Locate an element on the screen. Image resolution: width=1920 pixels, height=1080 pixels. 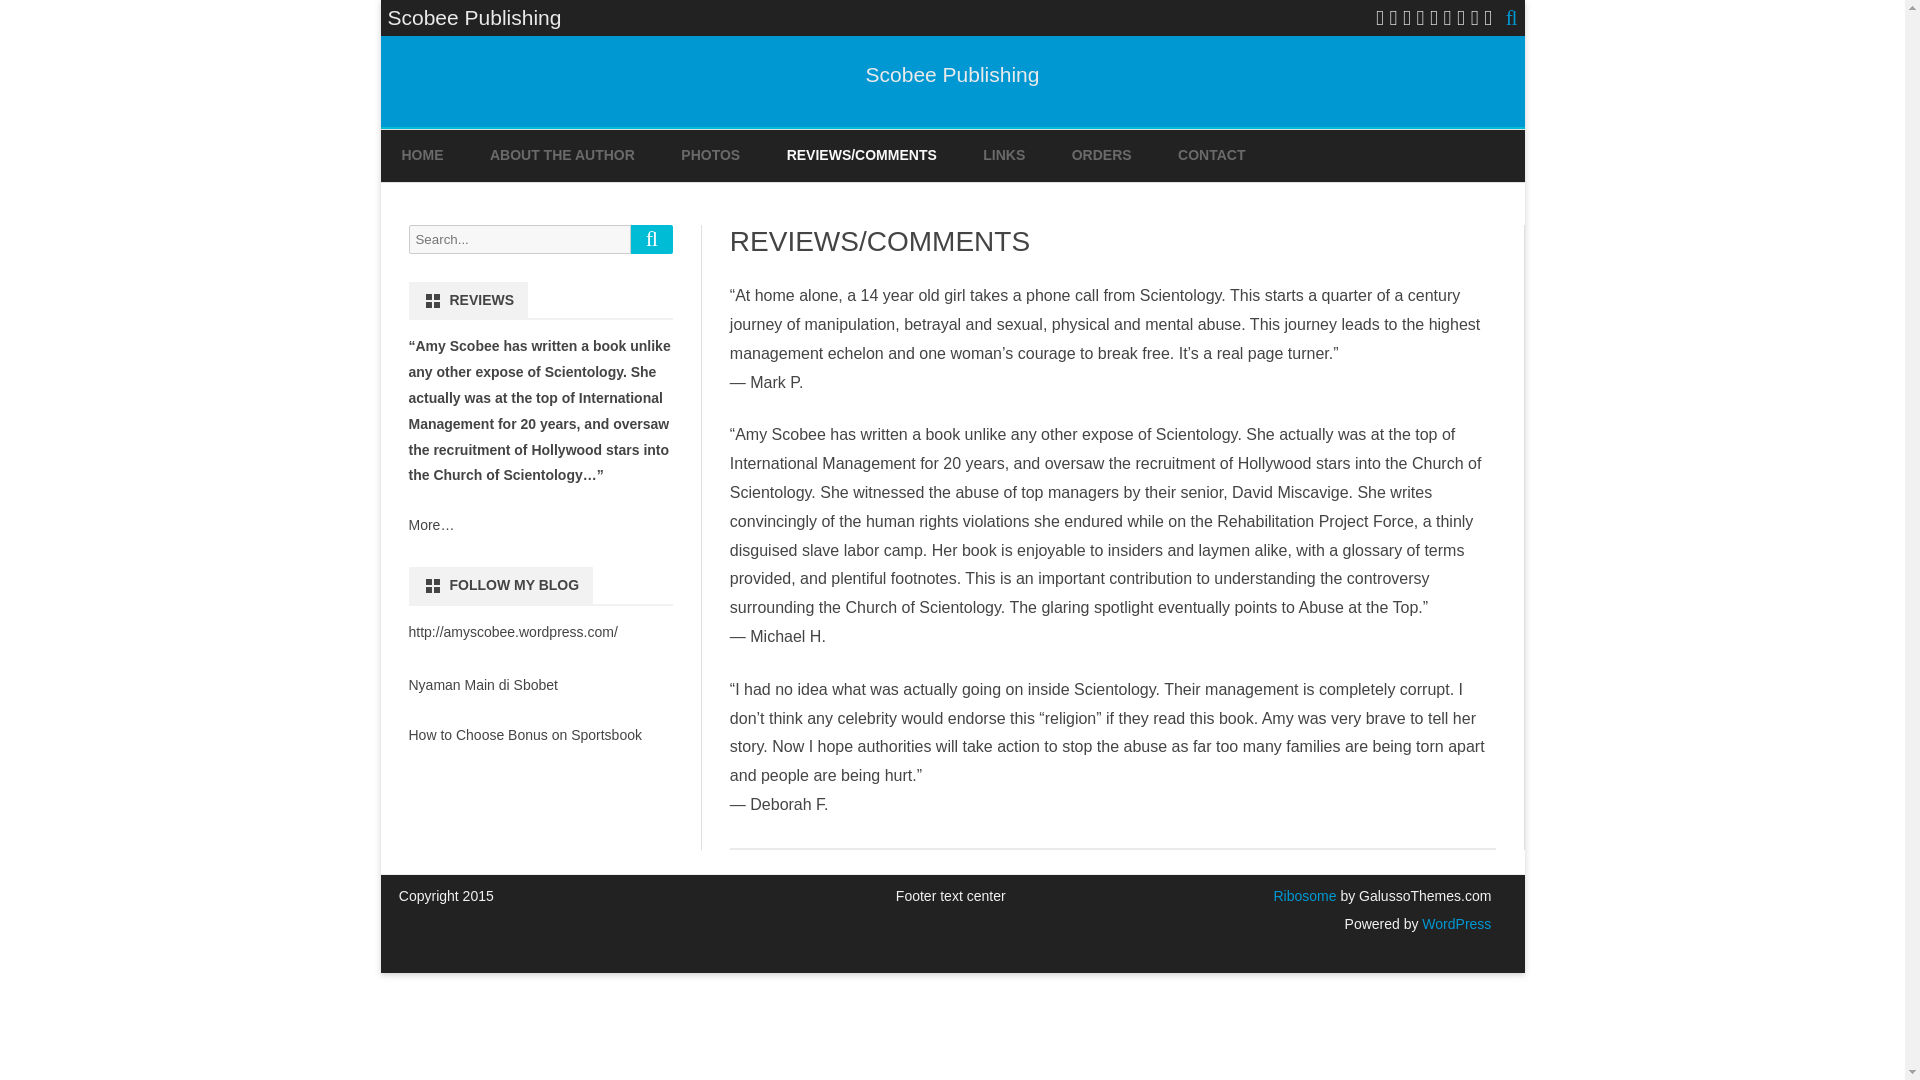
Ribosome is located at coordinates (1304, 895).